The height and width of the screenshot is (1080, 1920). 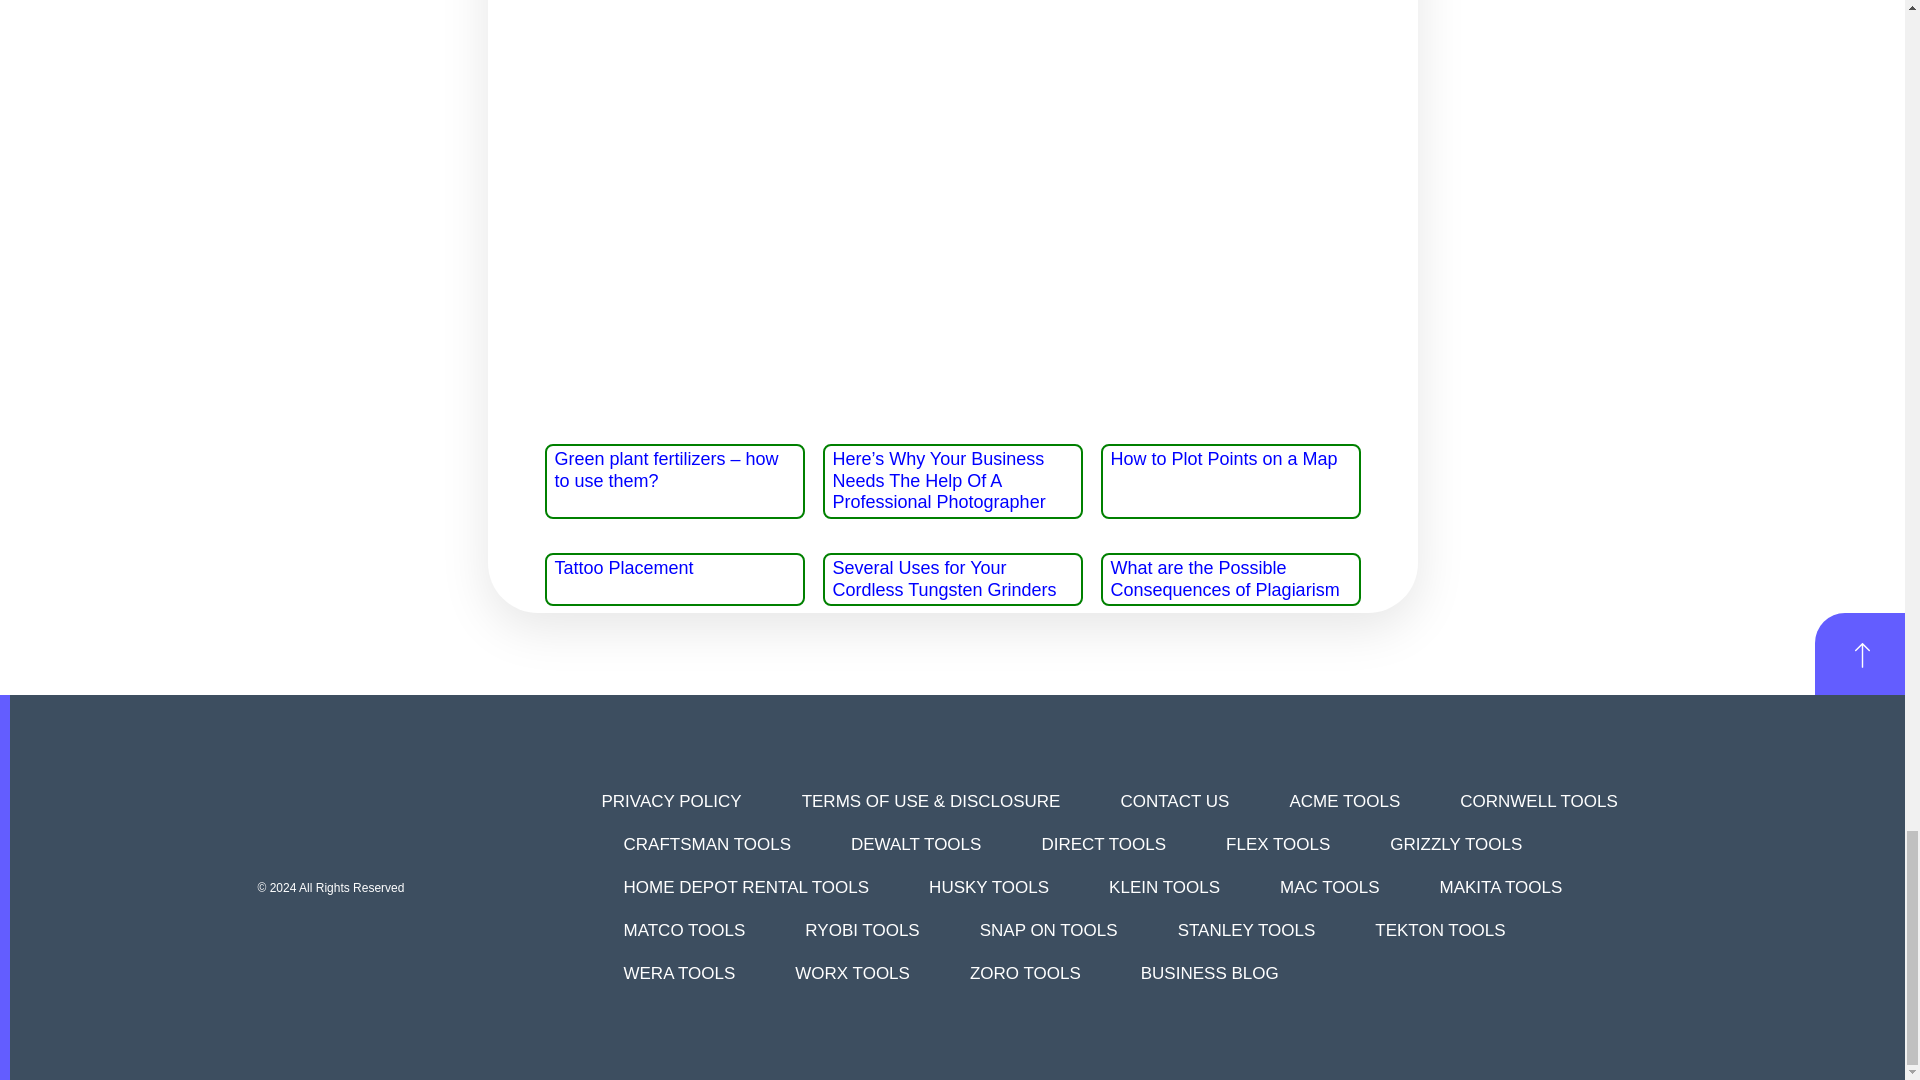 What do you see at coordinates (746, 888) in the screenshot?
I see `HOME DEPOT RENTAL TOOLS` at bounding box center [746, 888].